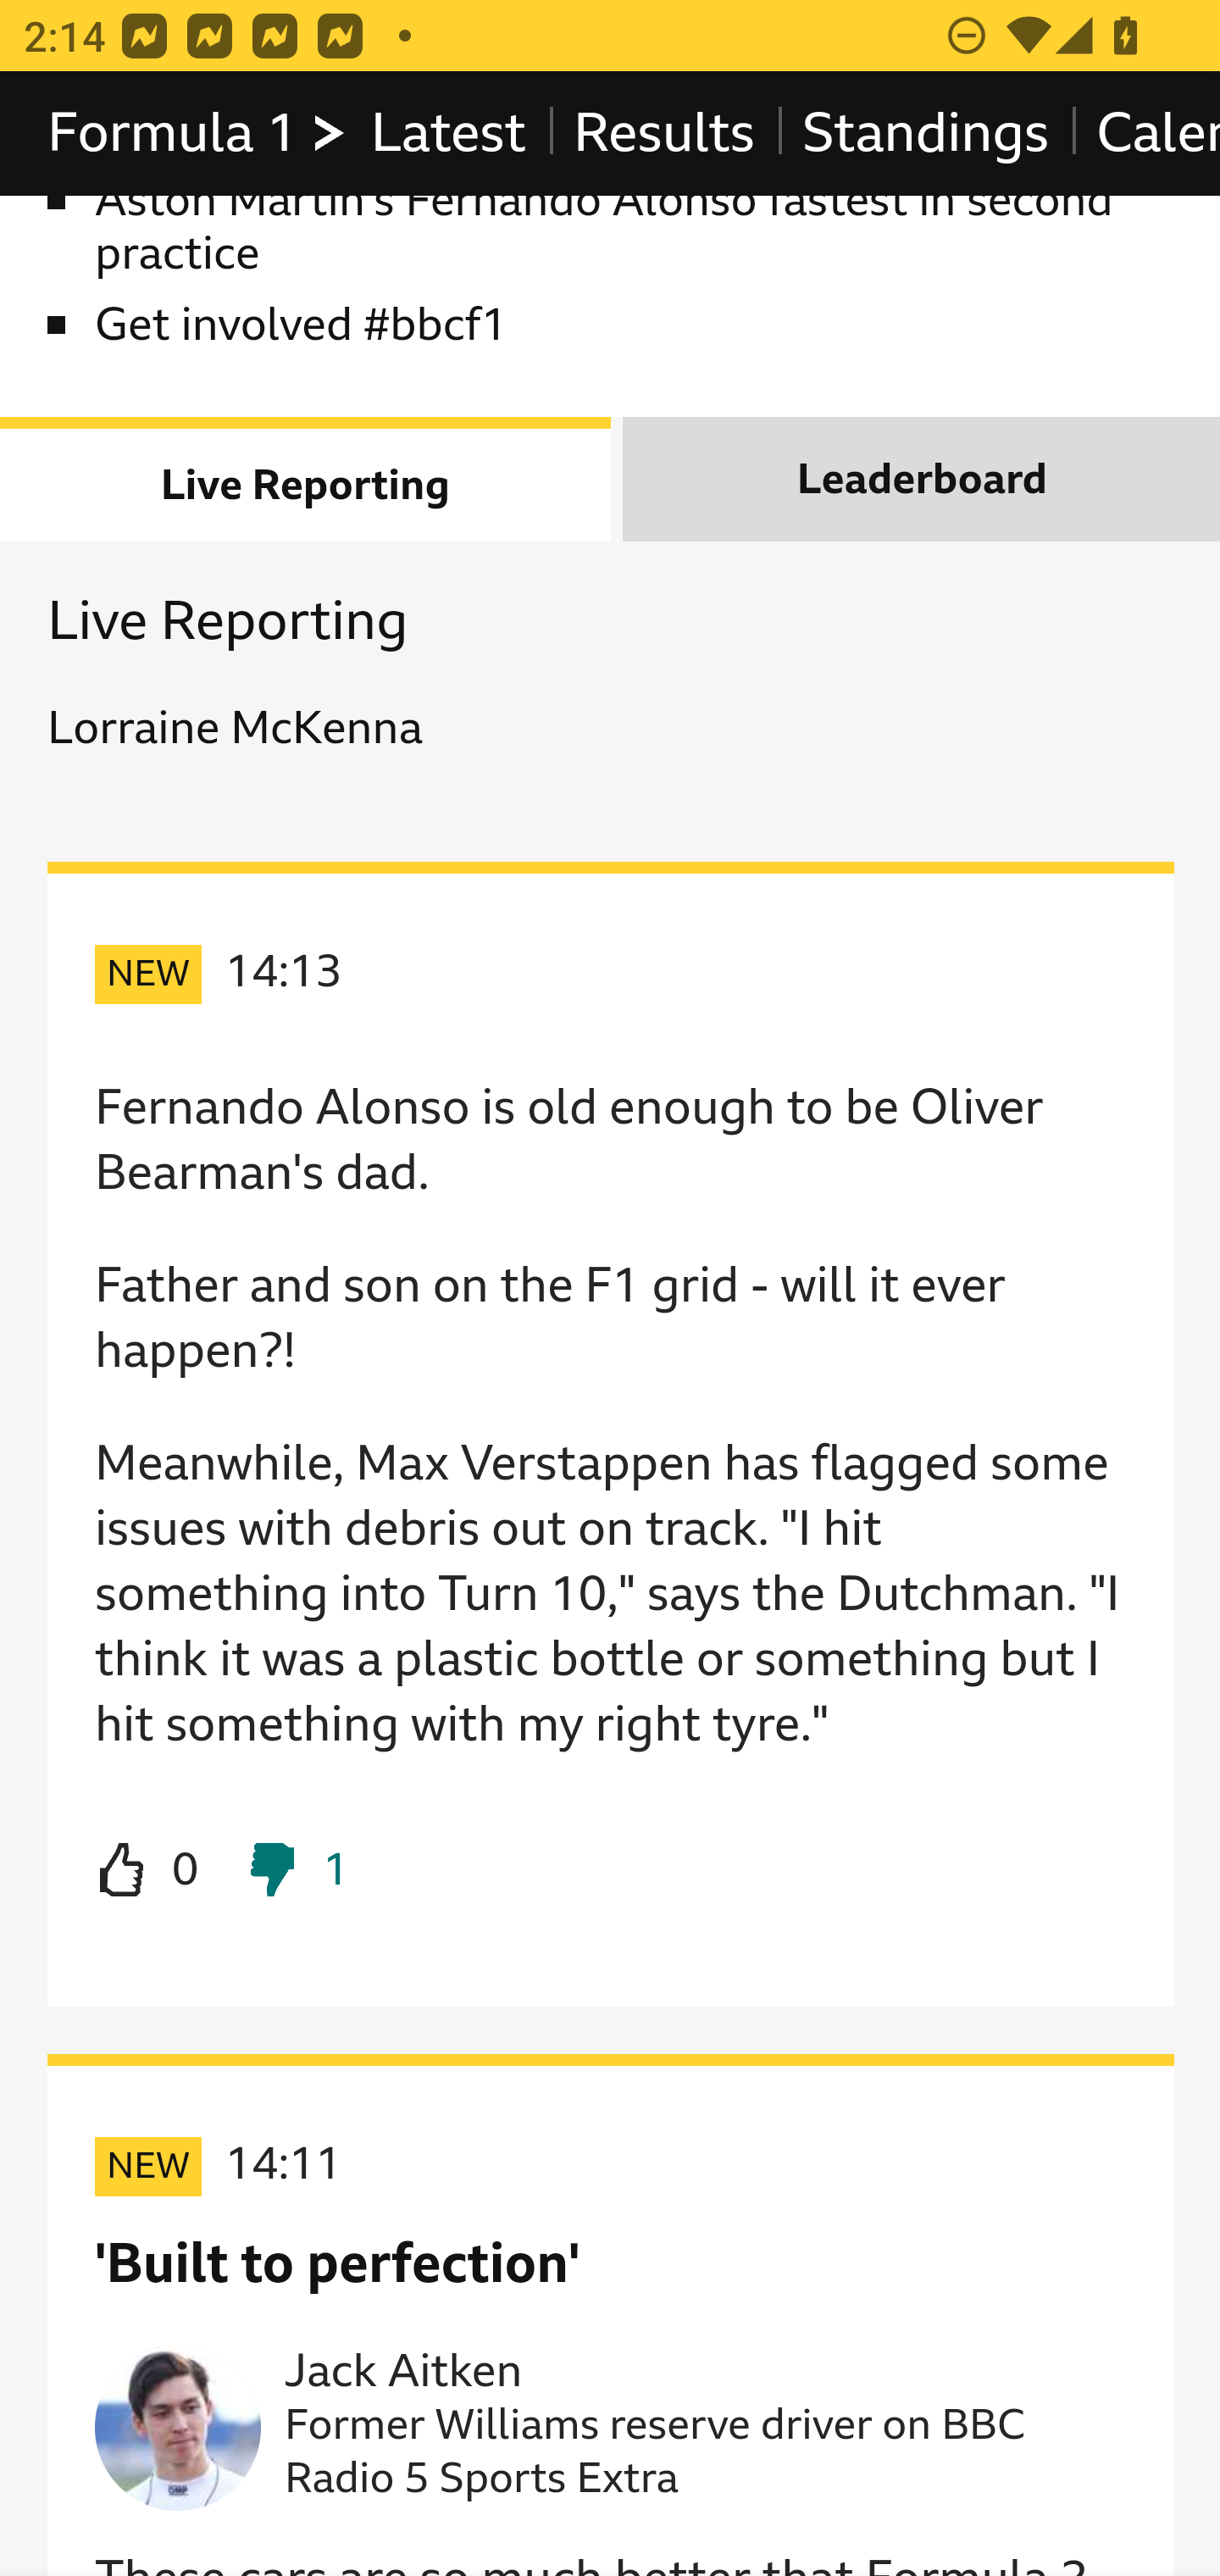 Image resolution: width=1220 pixels, height=2576 pixels. I want to click on Leaderboard, so click(921, 480).